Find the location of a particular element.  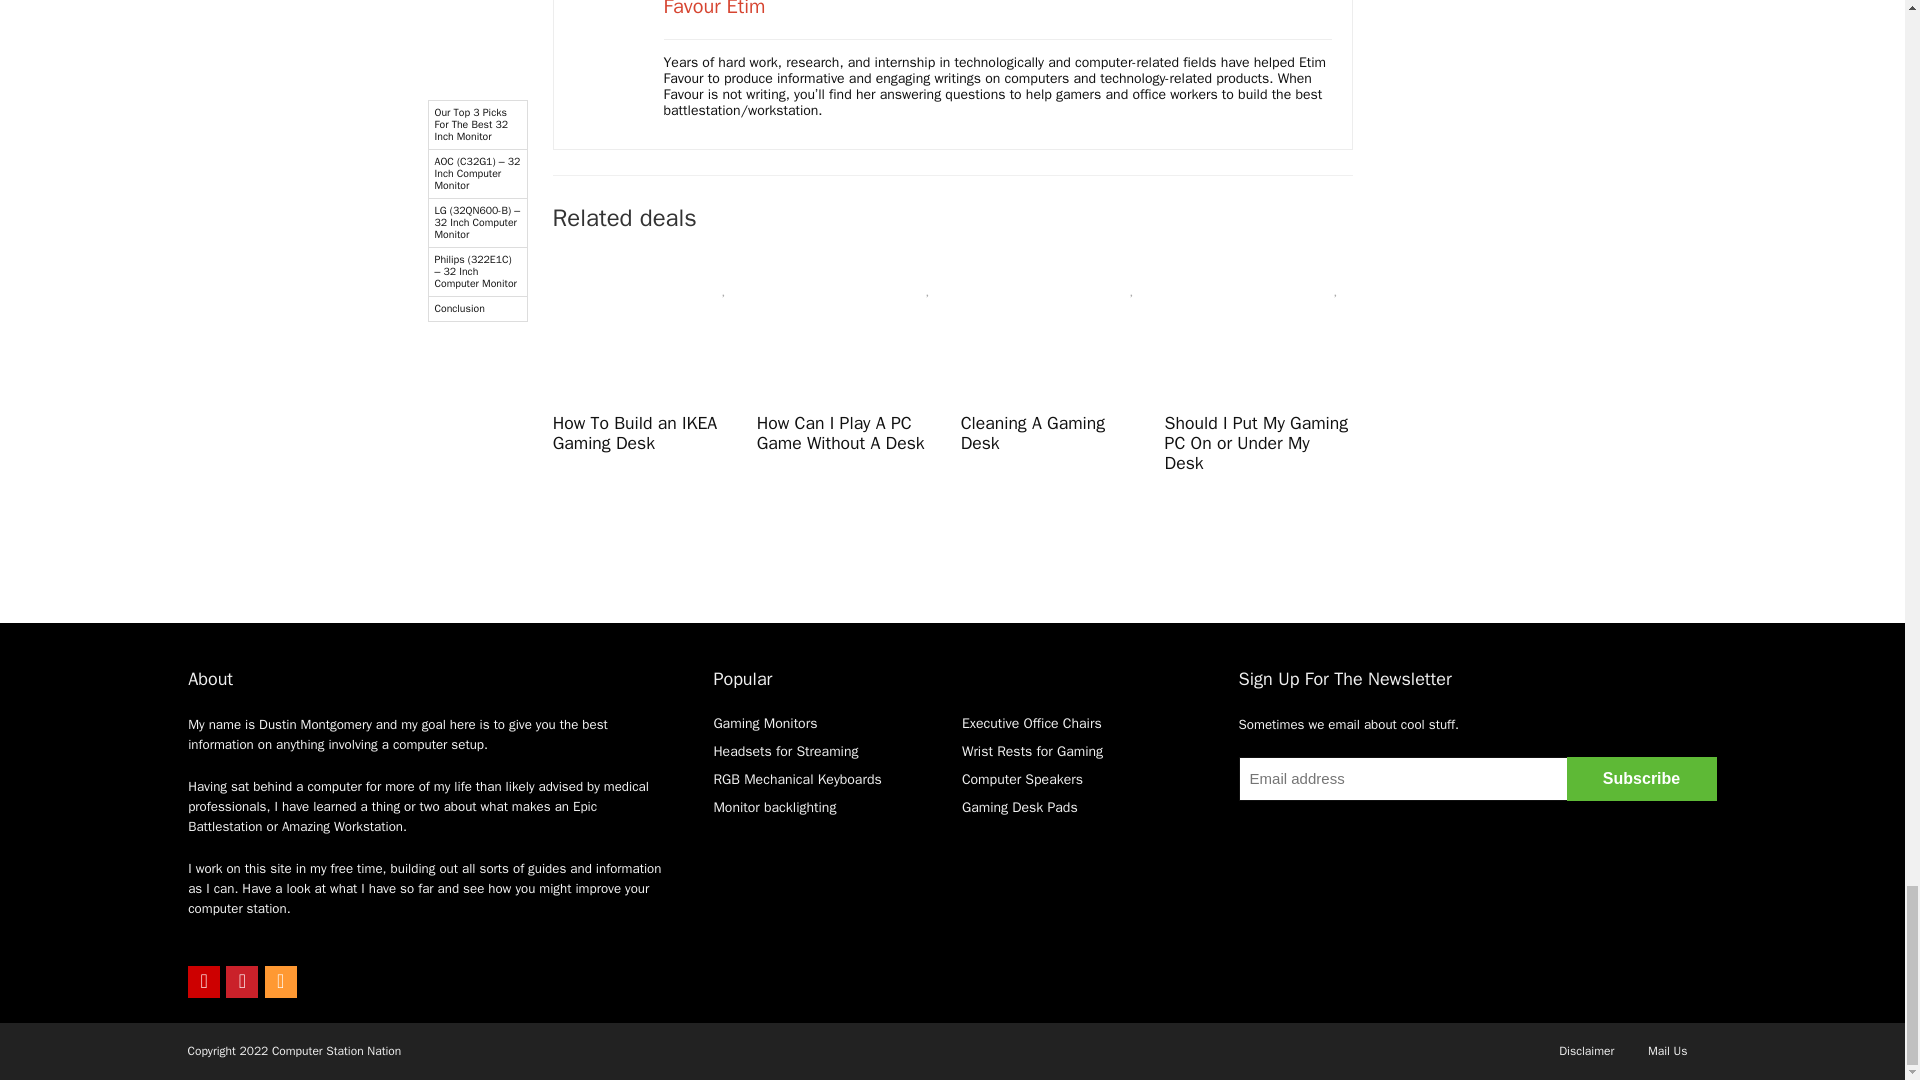

Subscribe is located at coordinates (1641, 779).